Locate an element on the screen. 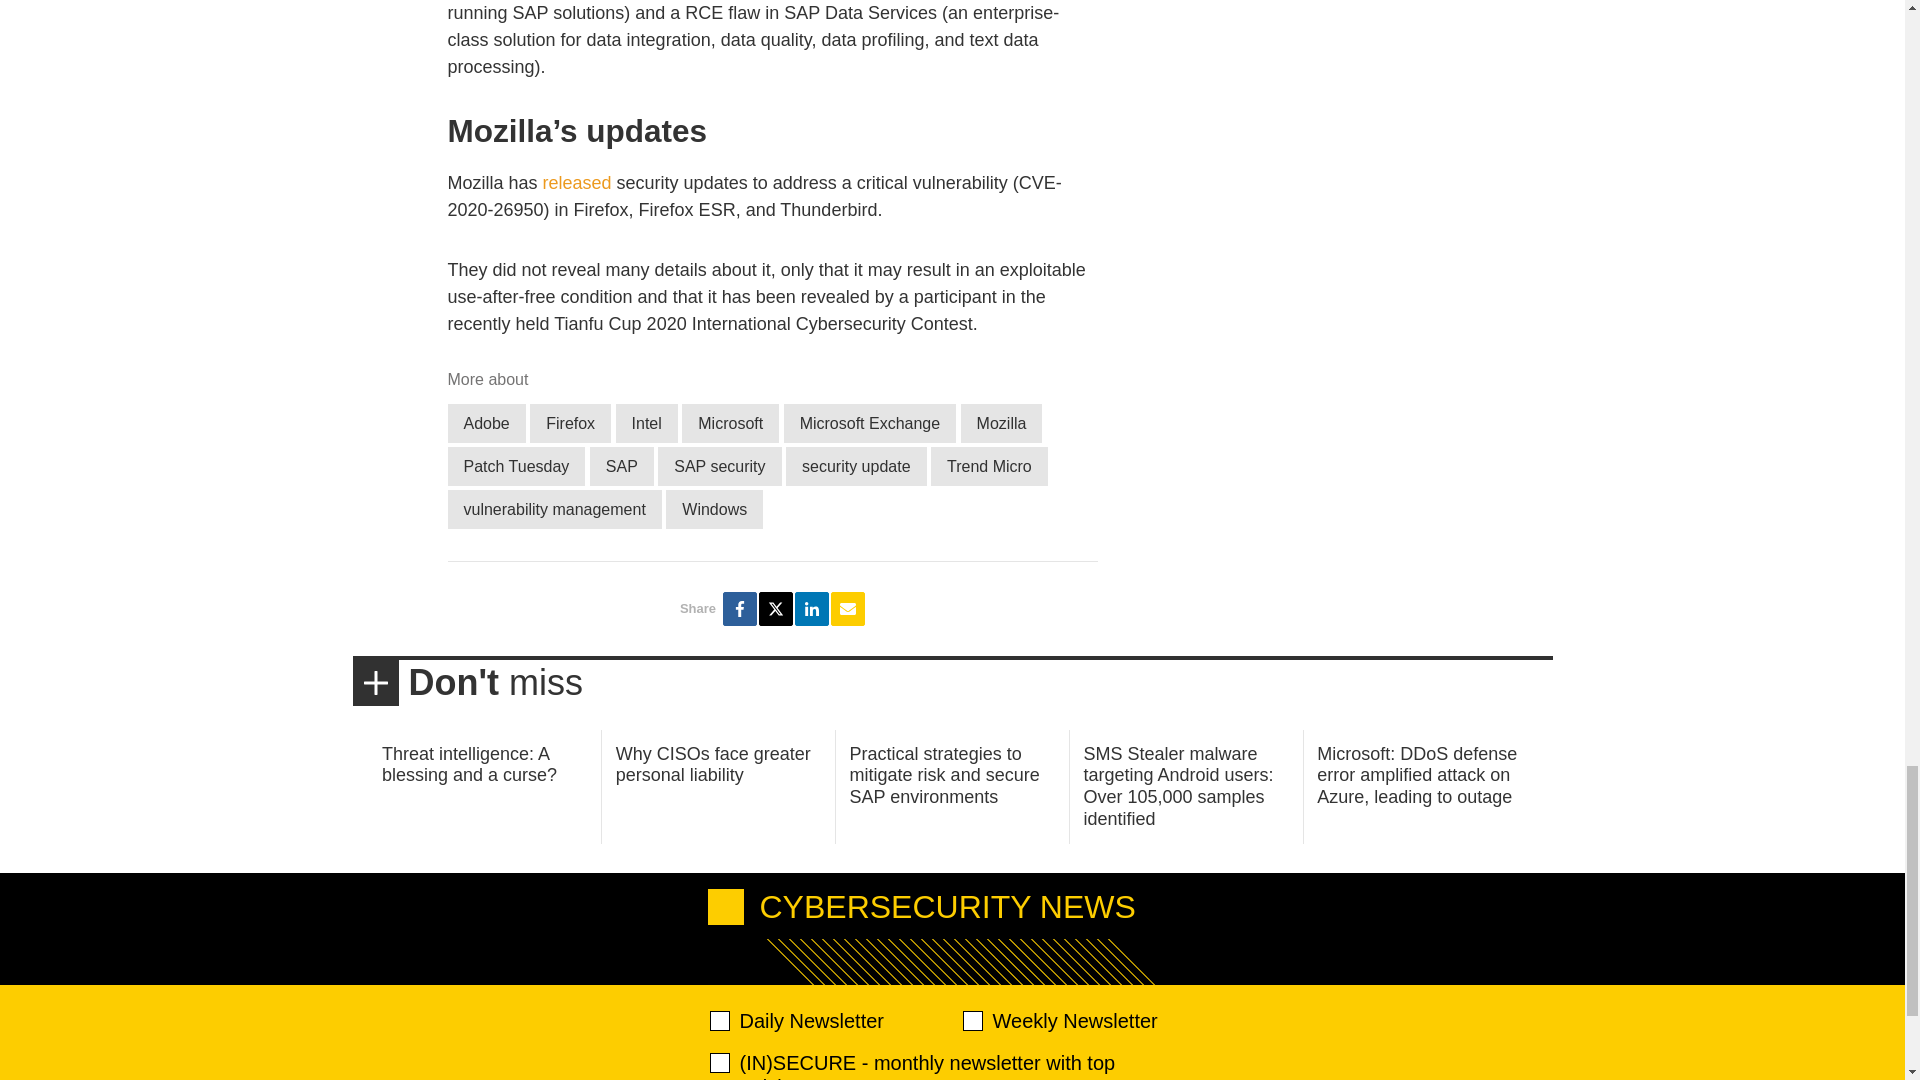 Image resolution: width=1920 pixels, height=1080 pixels. 28abe5d9ef is located at coordinates (720, 1063).